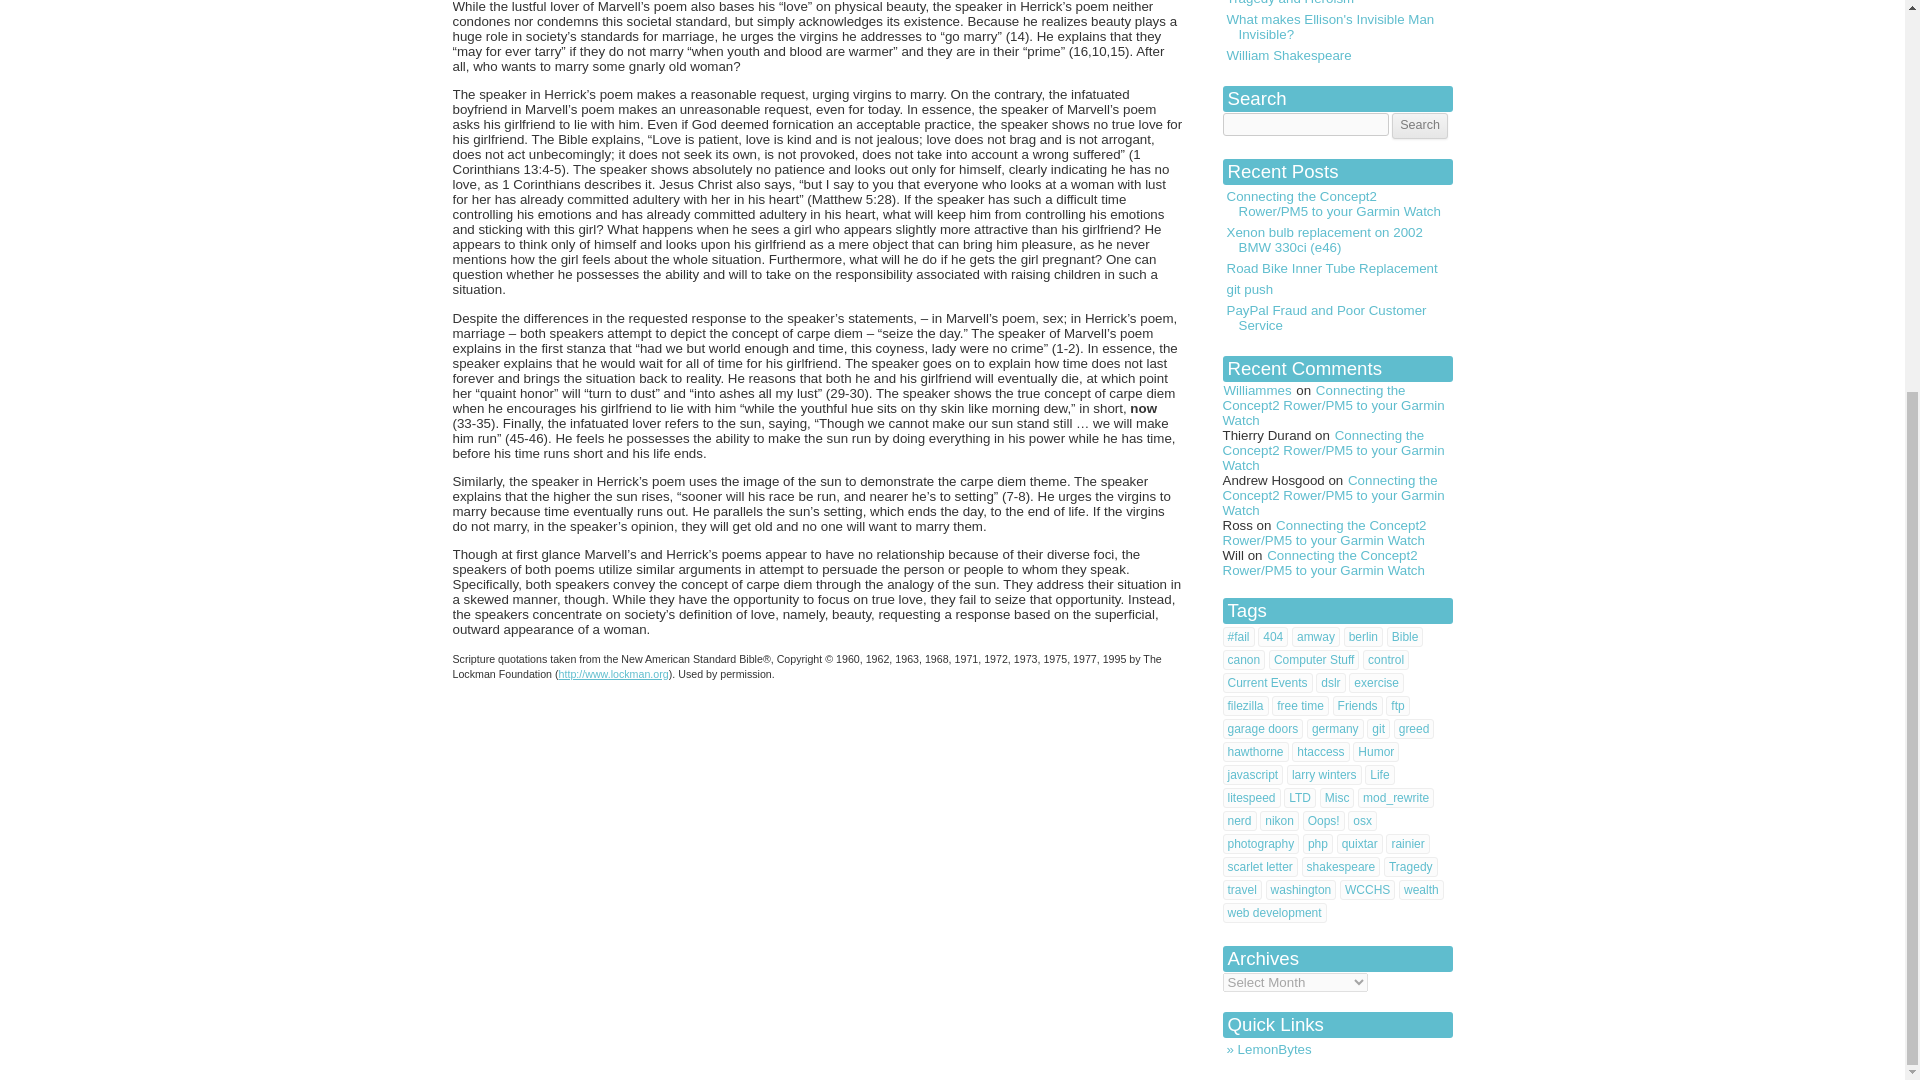 This screenshot has width=1920, height=1080. What do you see at coordinates (1336, 318) in the screenshot?
I see `PayPal Fraud and Poor Customer Service` at bounding box center [1336, 318].